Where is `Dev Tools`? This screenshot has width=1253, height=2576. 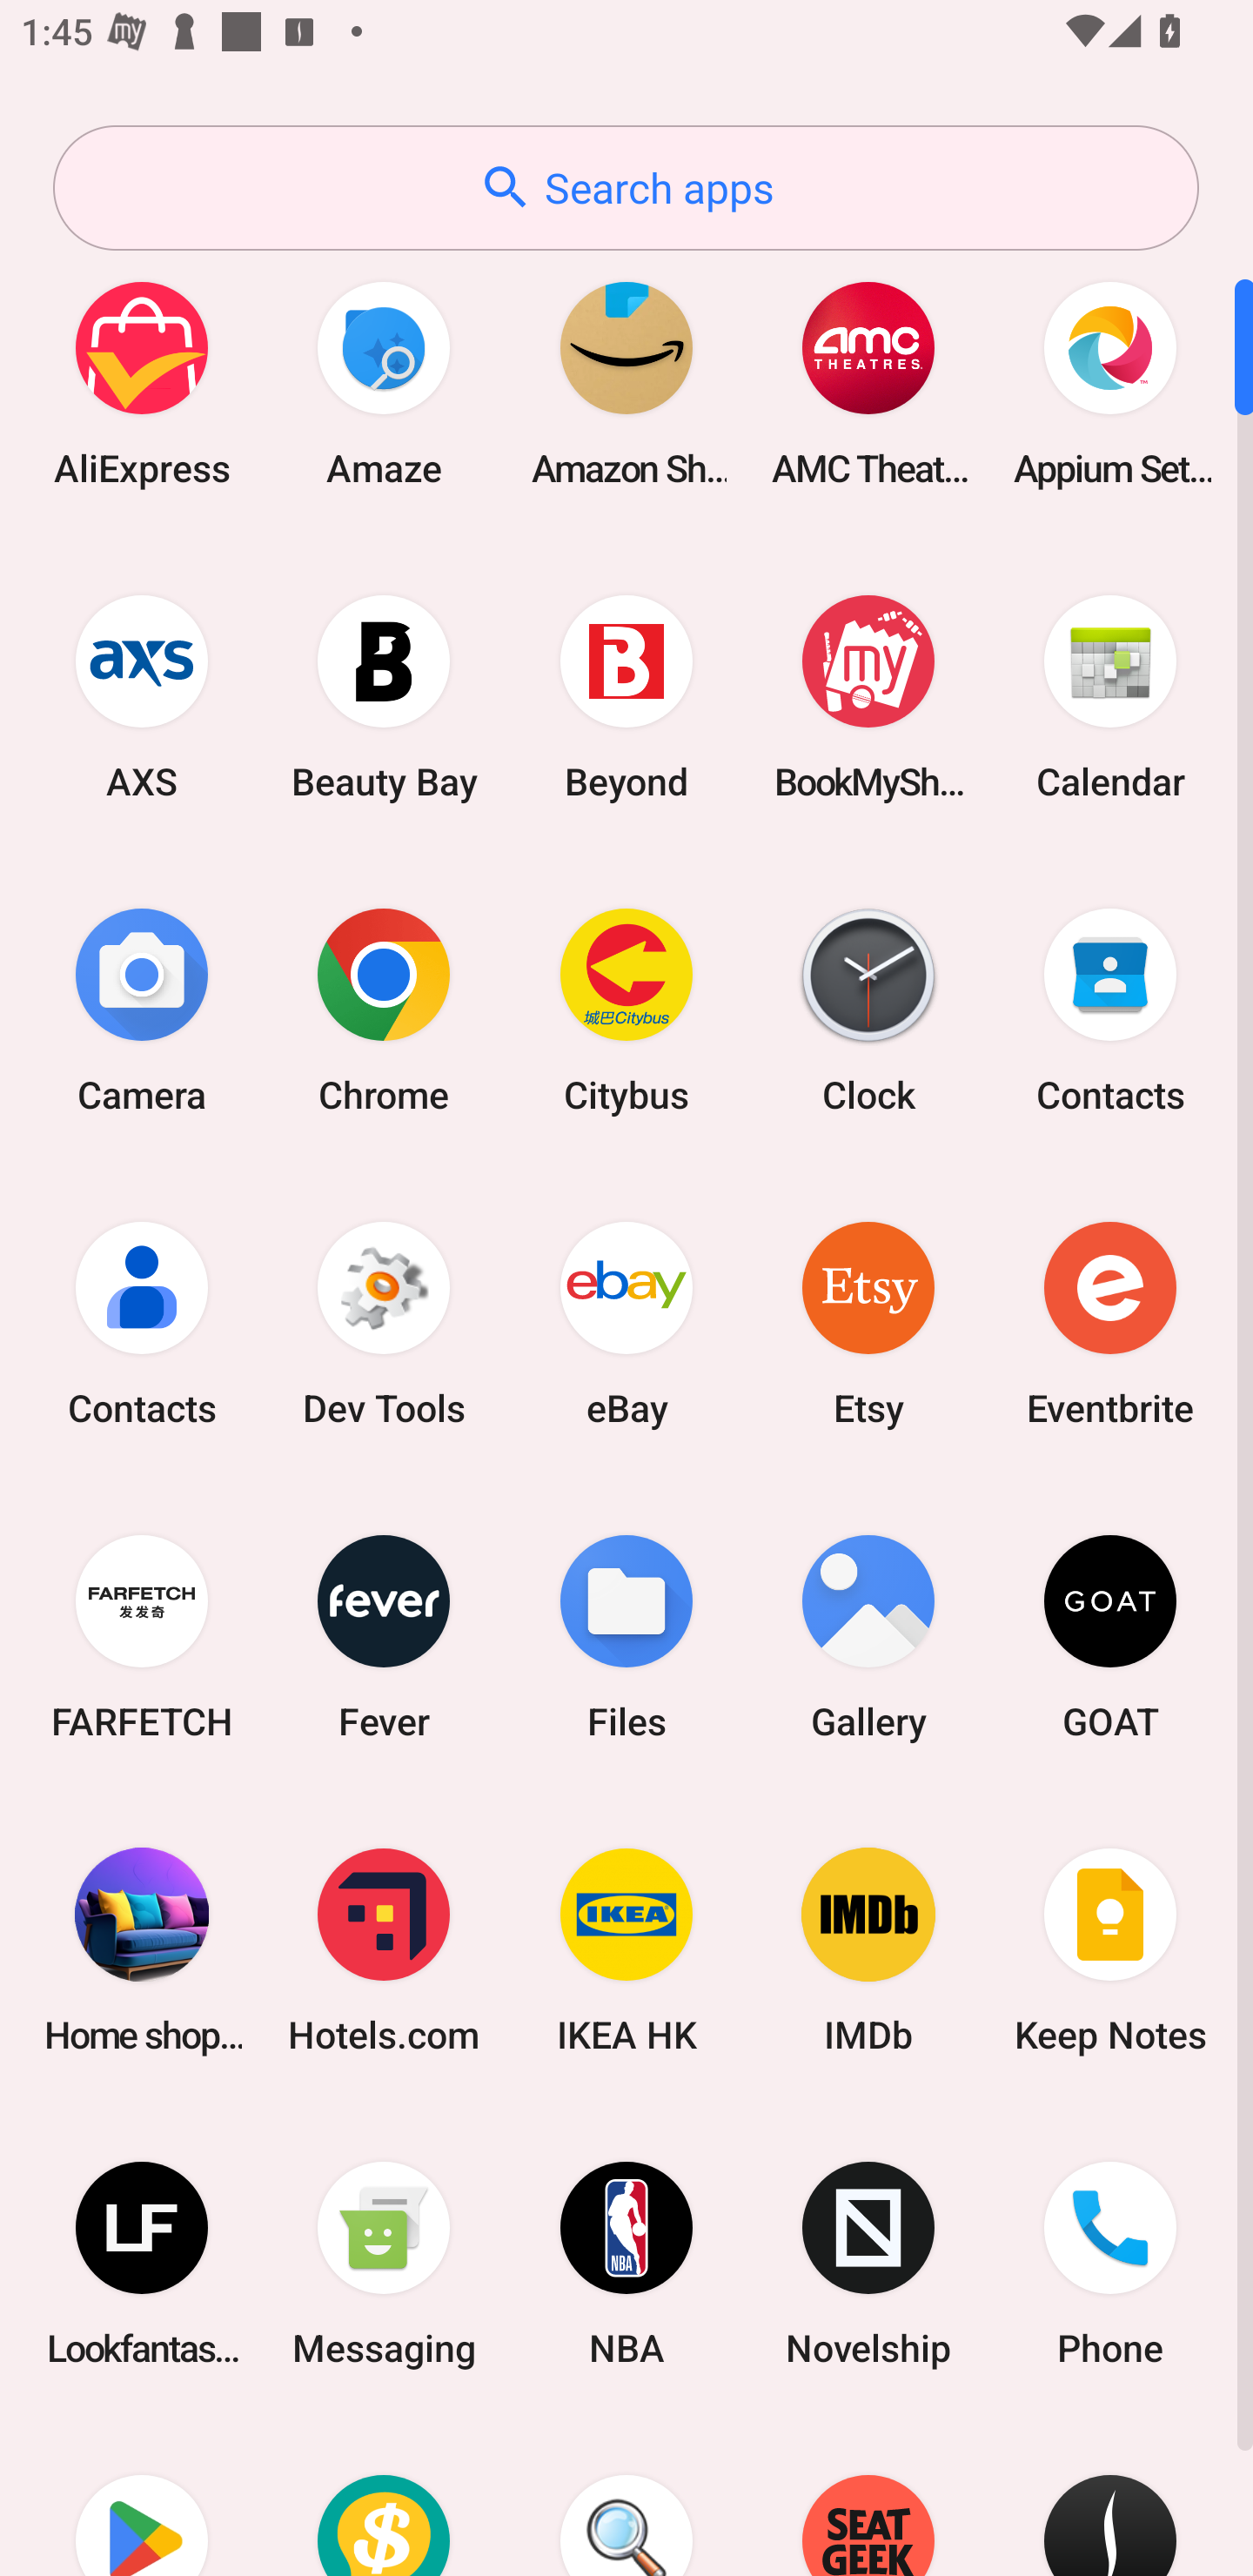 Dev Tools is located at coordinates (384, 1323).